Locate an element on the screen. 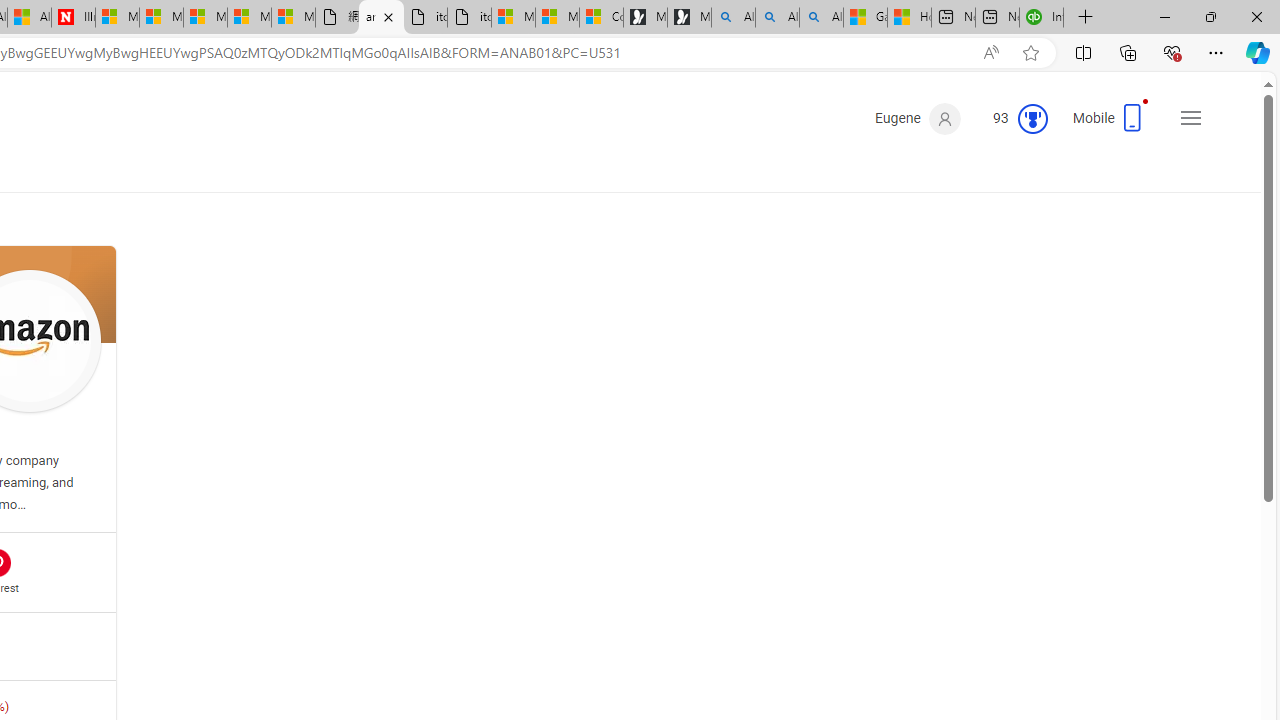 The height and width of the screenshot is (720, 1280). Microsoft Rewards 93 is located at coordinates (1012, 119).